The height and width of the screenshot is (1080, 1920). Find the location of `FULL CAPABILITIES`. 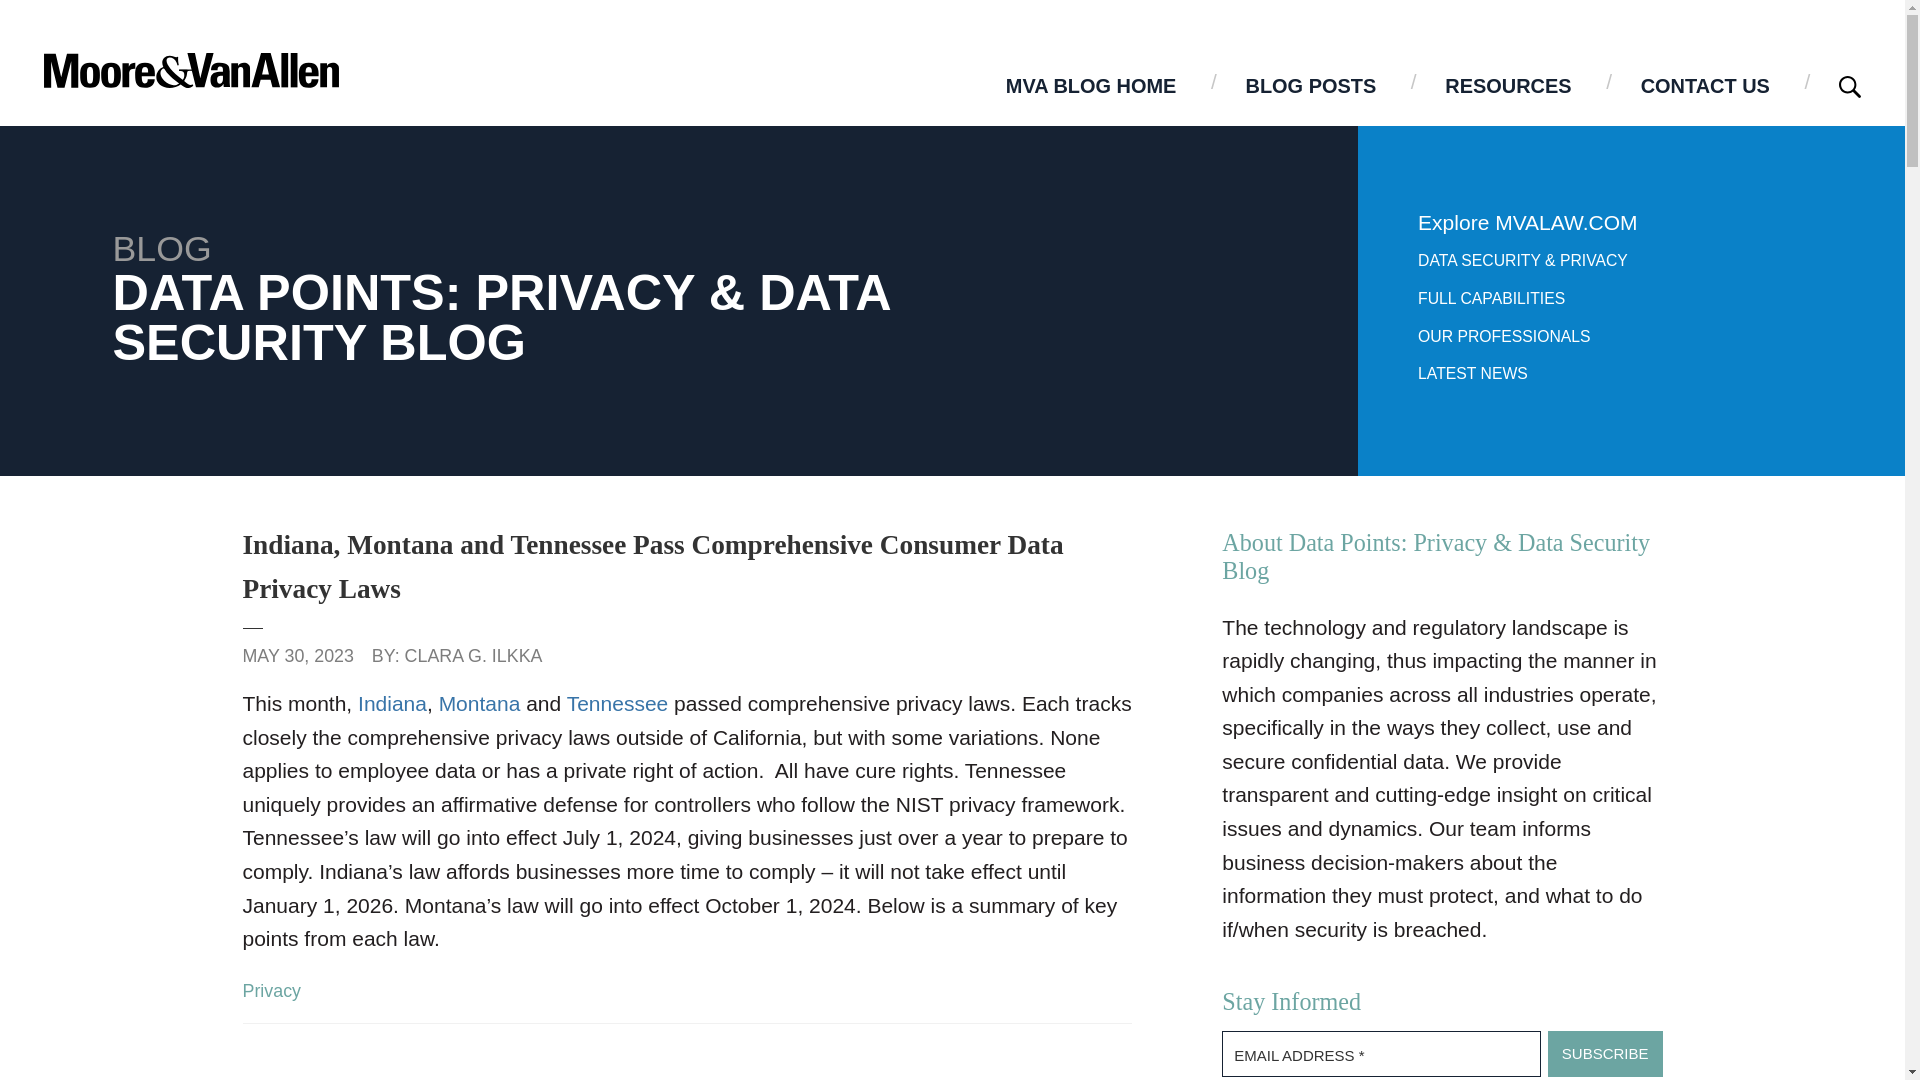

FULL CAPABILITIES is located at coordinates (1491, 298).